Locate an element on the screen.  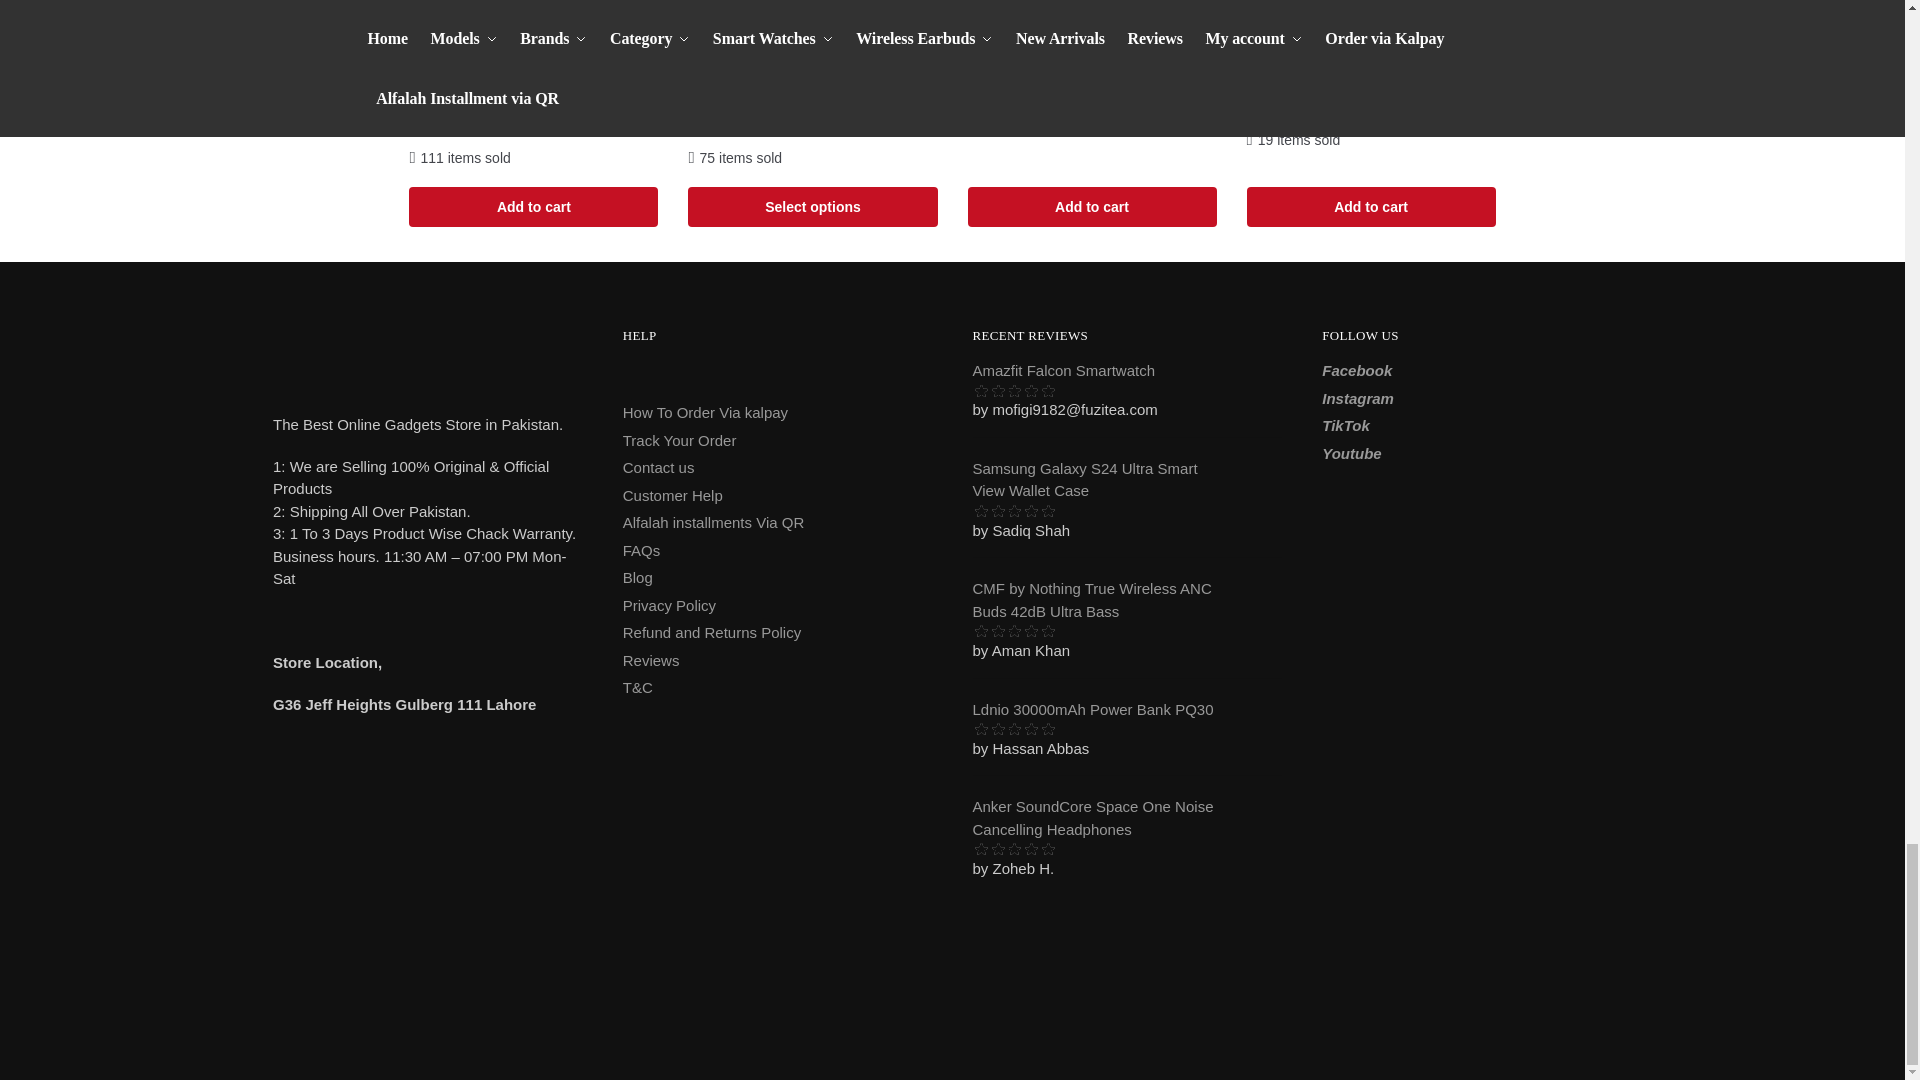
Apple MagSafe Wireless Duo Charger is located at coordinates (1092, 19).